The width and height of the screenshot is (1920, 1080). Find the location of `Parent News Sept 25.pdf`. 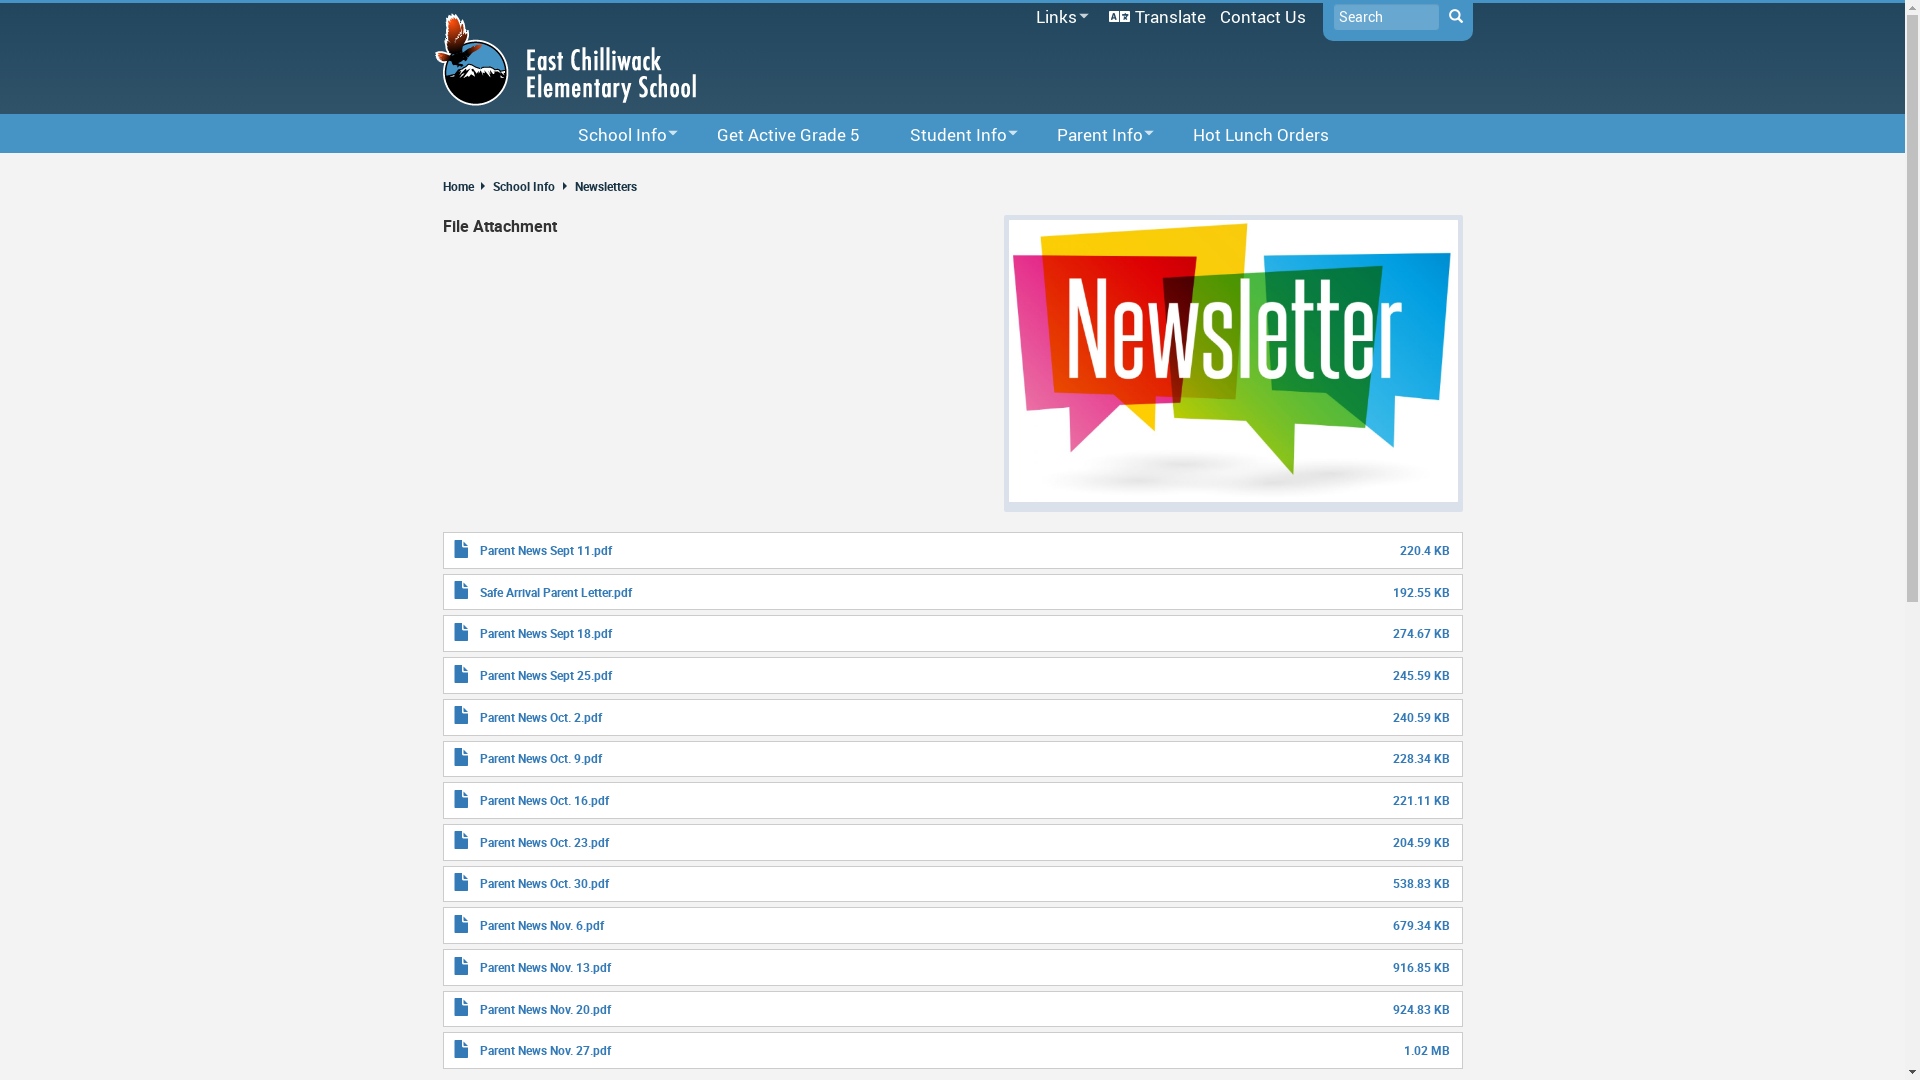

Parent News Sept 25.pdf is located at coordinates (546, 675).